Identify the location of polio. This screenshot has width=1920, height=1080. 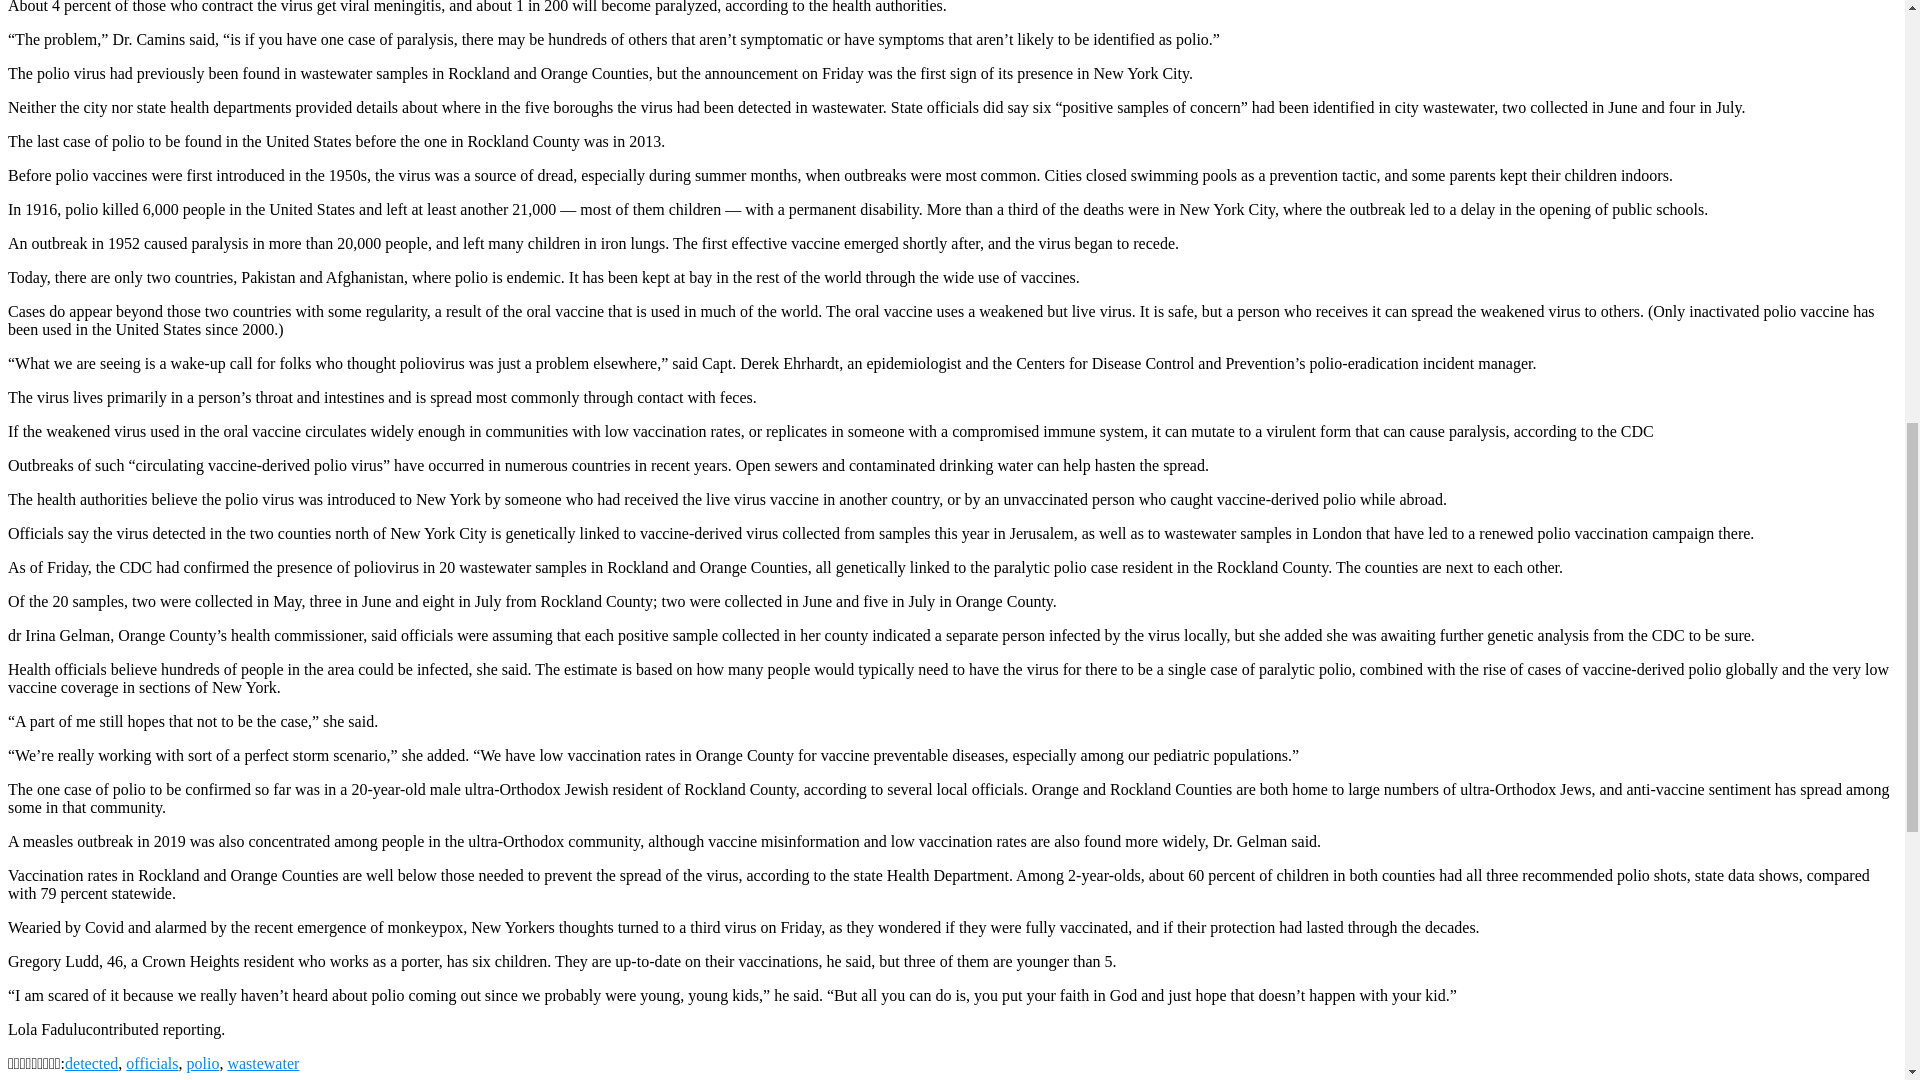
(202, 1064).